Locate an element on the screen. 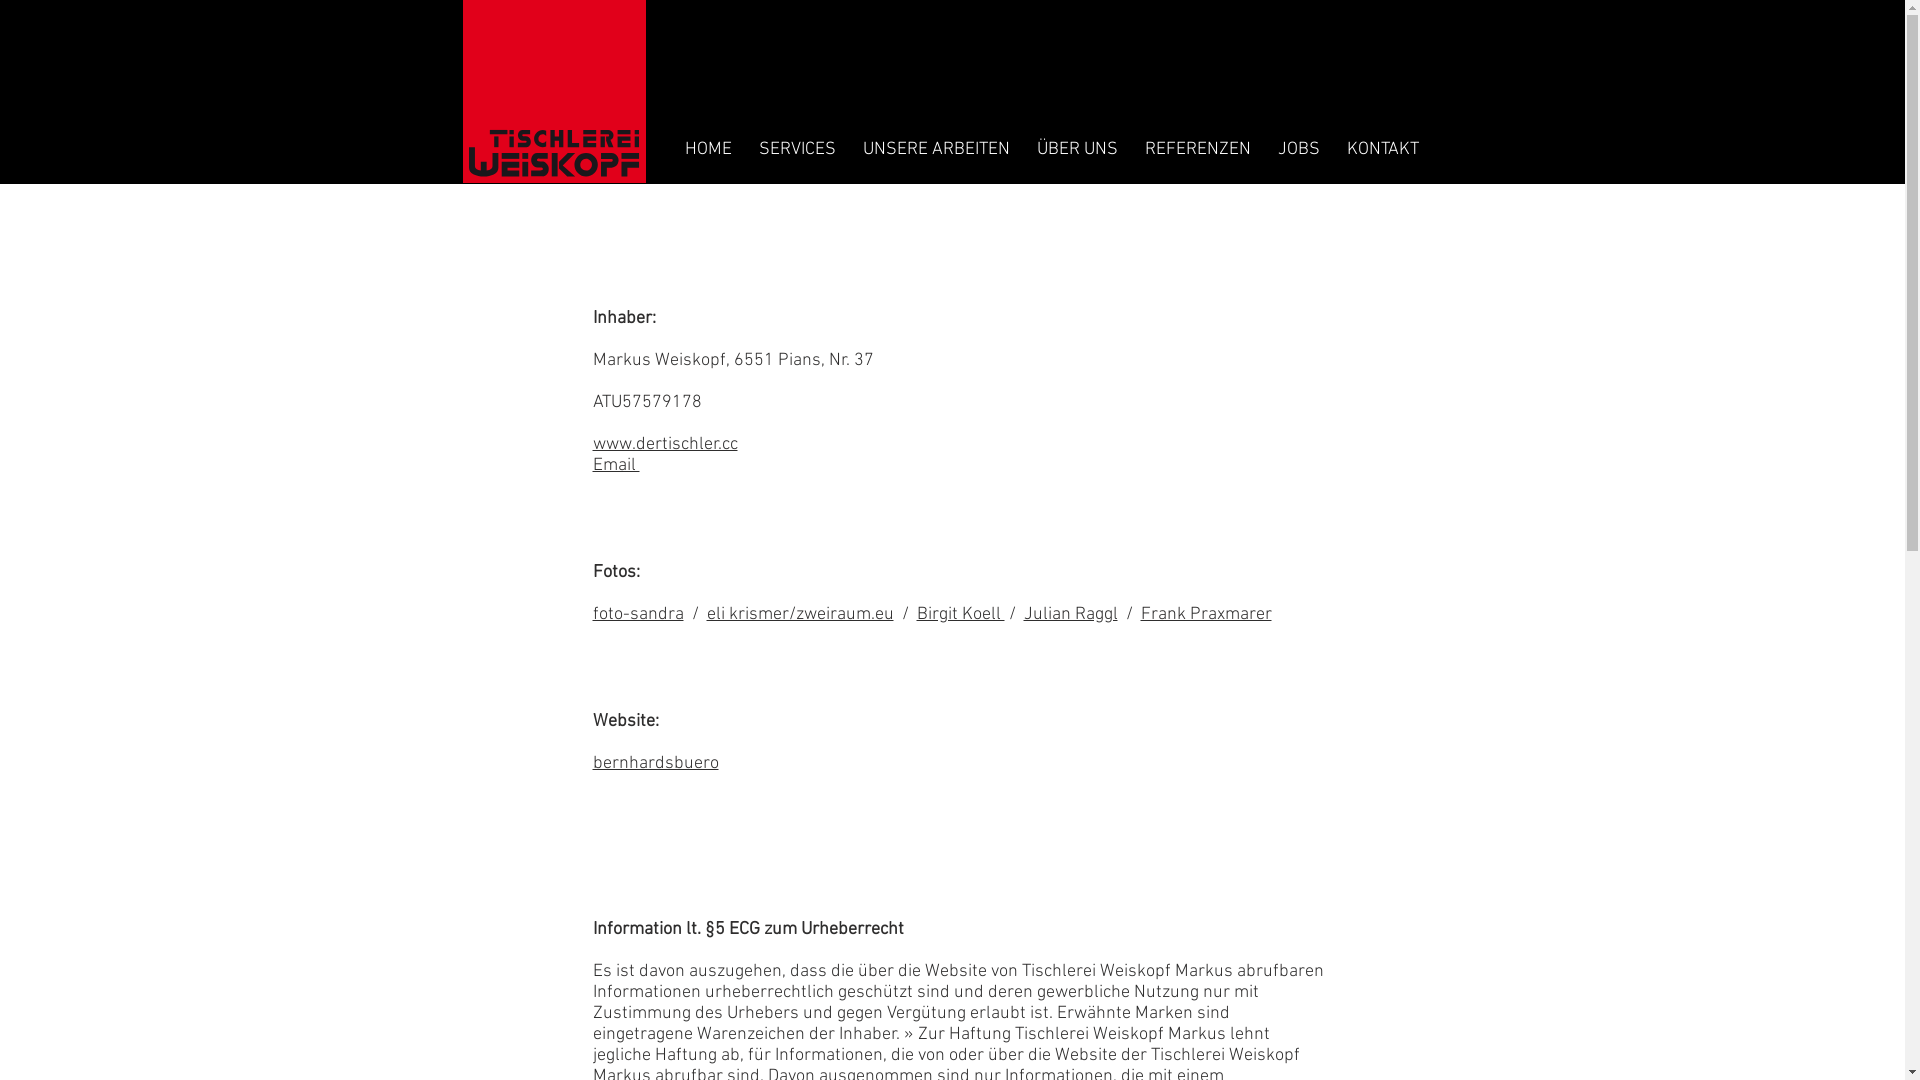  www.dertischler.cc is located at coordinates (664, 444).